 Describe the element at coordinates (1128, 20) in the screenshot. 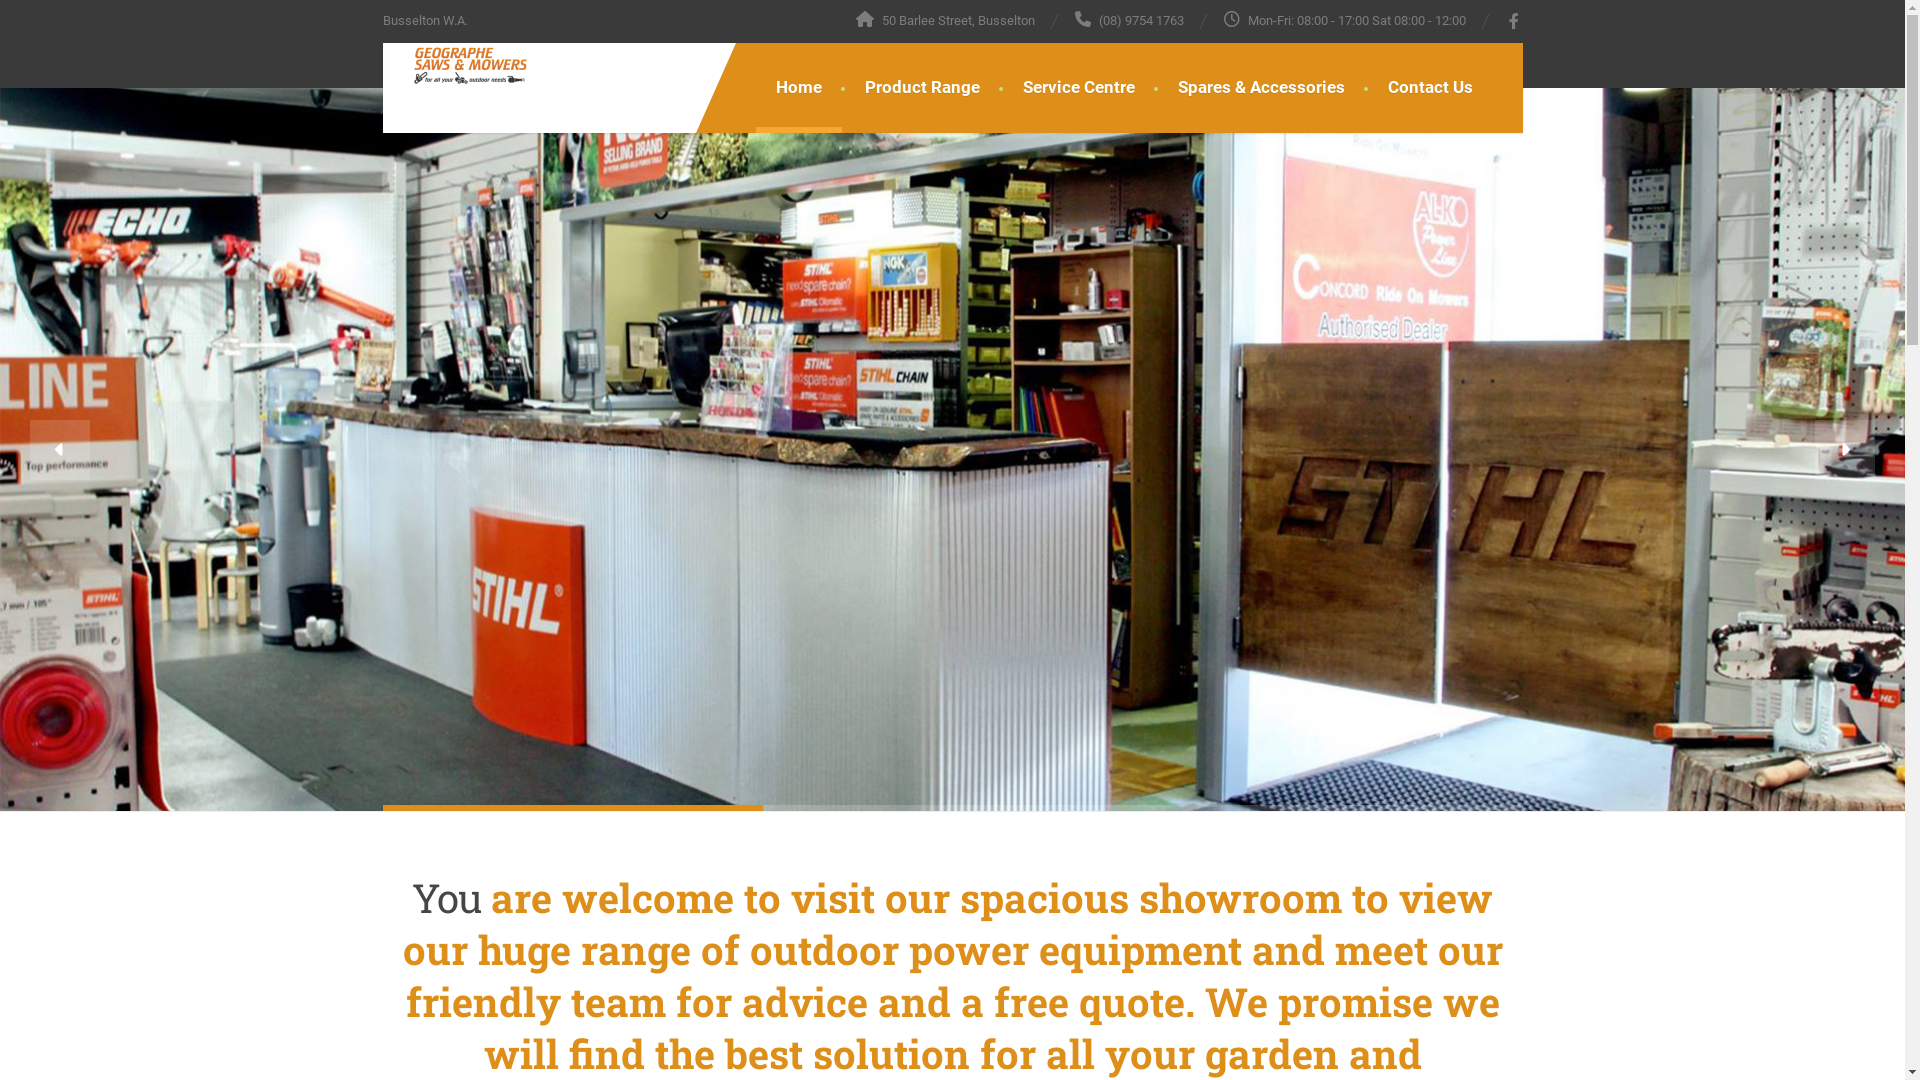

I see `(08) 9754 1763` at that location.